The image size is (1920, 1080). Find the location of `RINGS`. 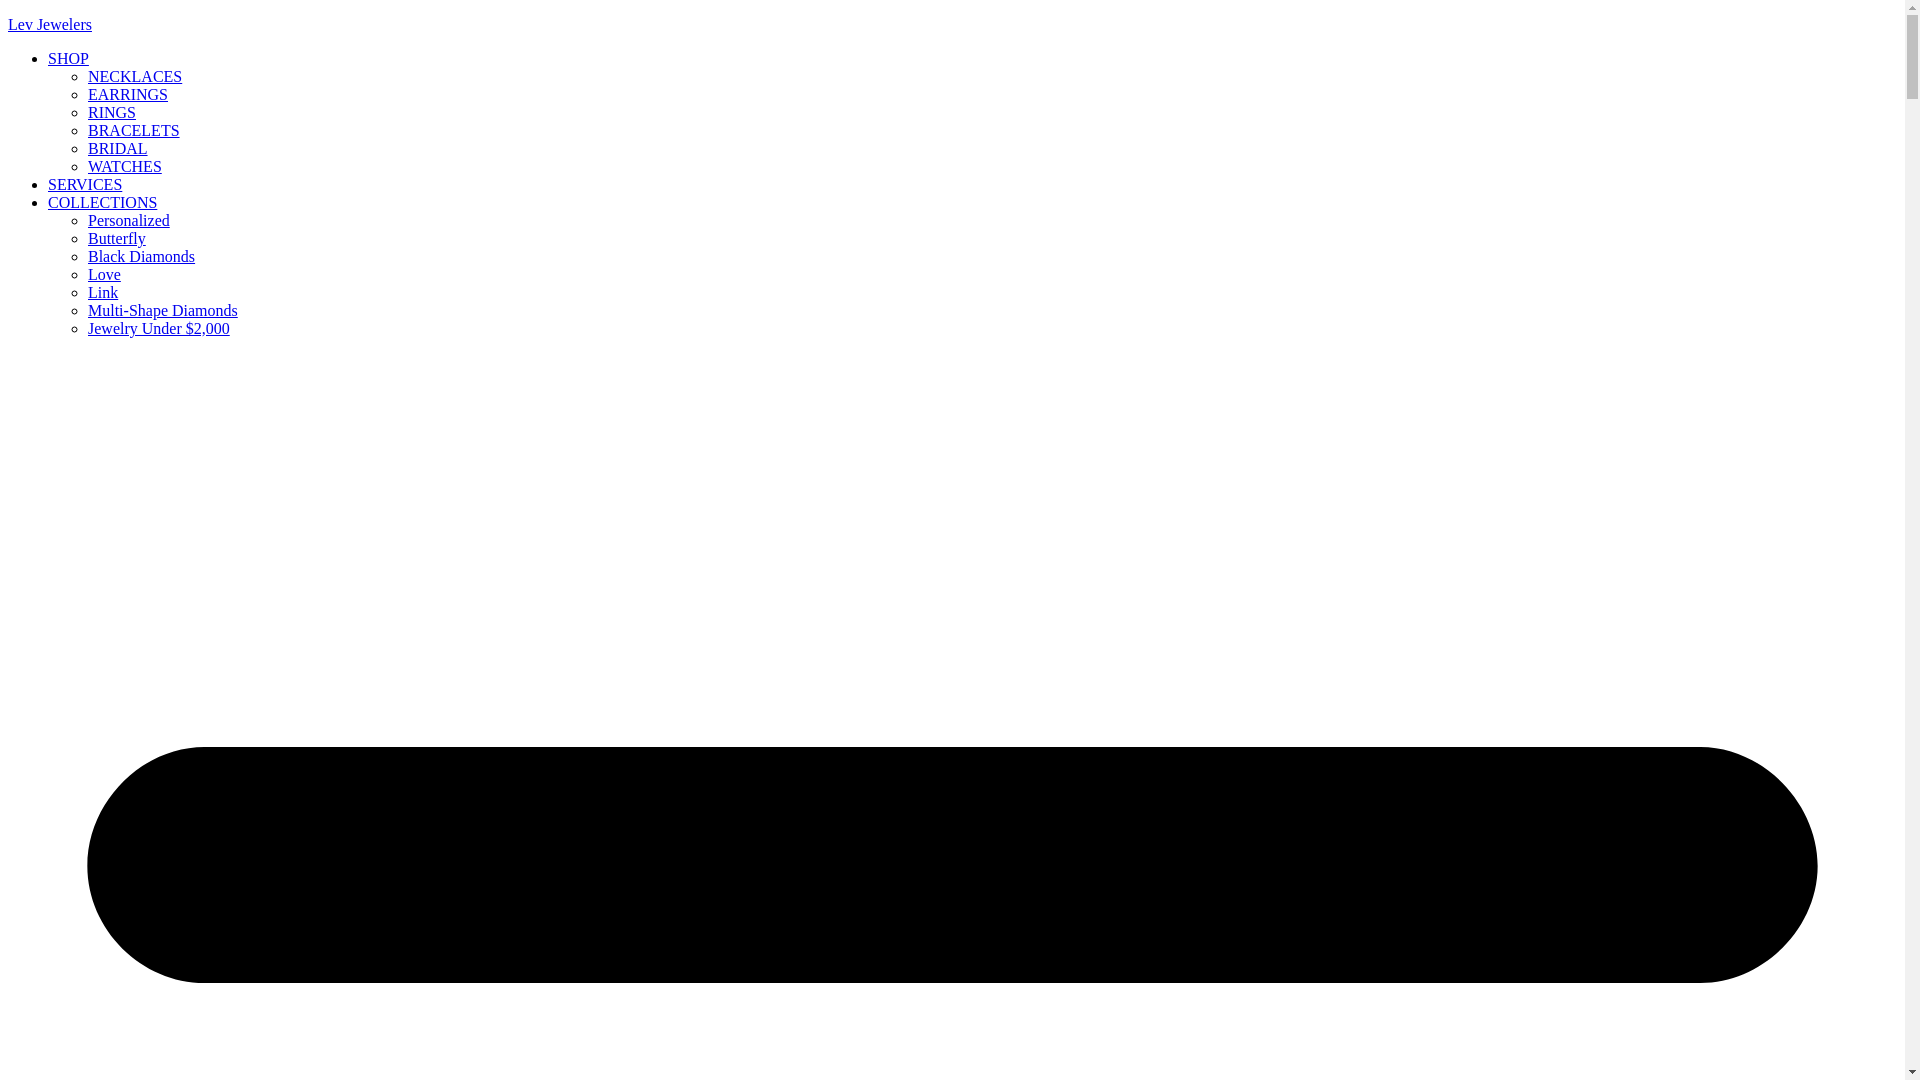

RINGS is located at coordinates (112, 112).